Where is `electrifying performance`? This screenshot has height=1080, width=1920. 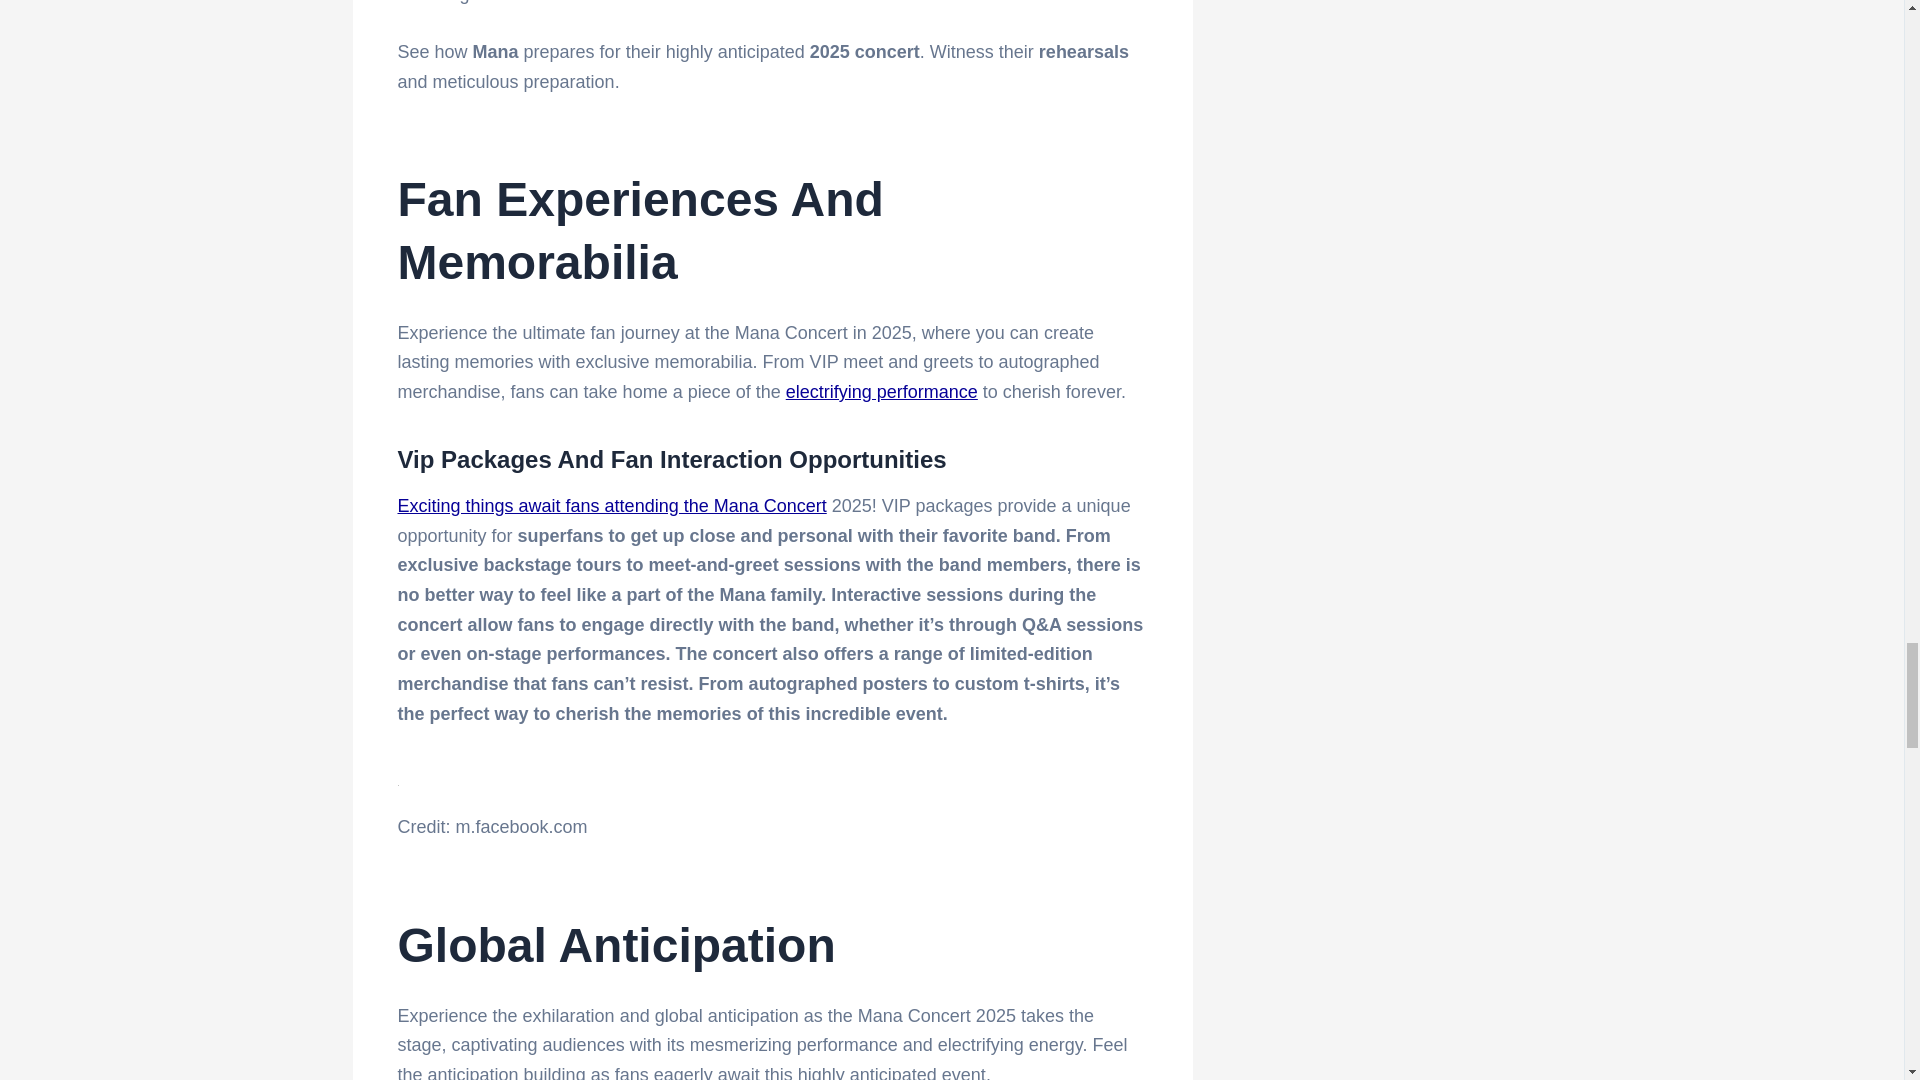
electrifying performance is located at coordinates (881, 392).